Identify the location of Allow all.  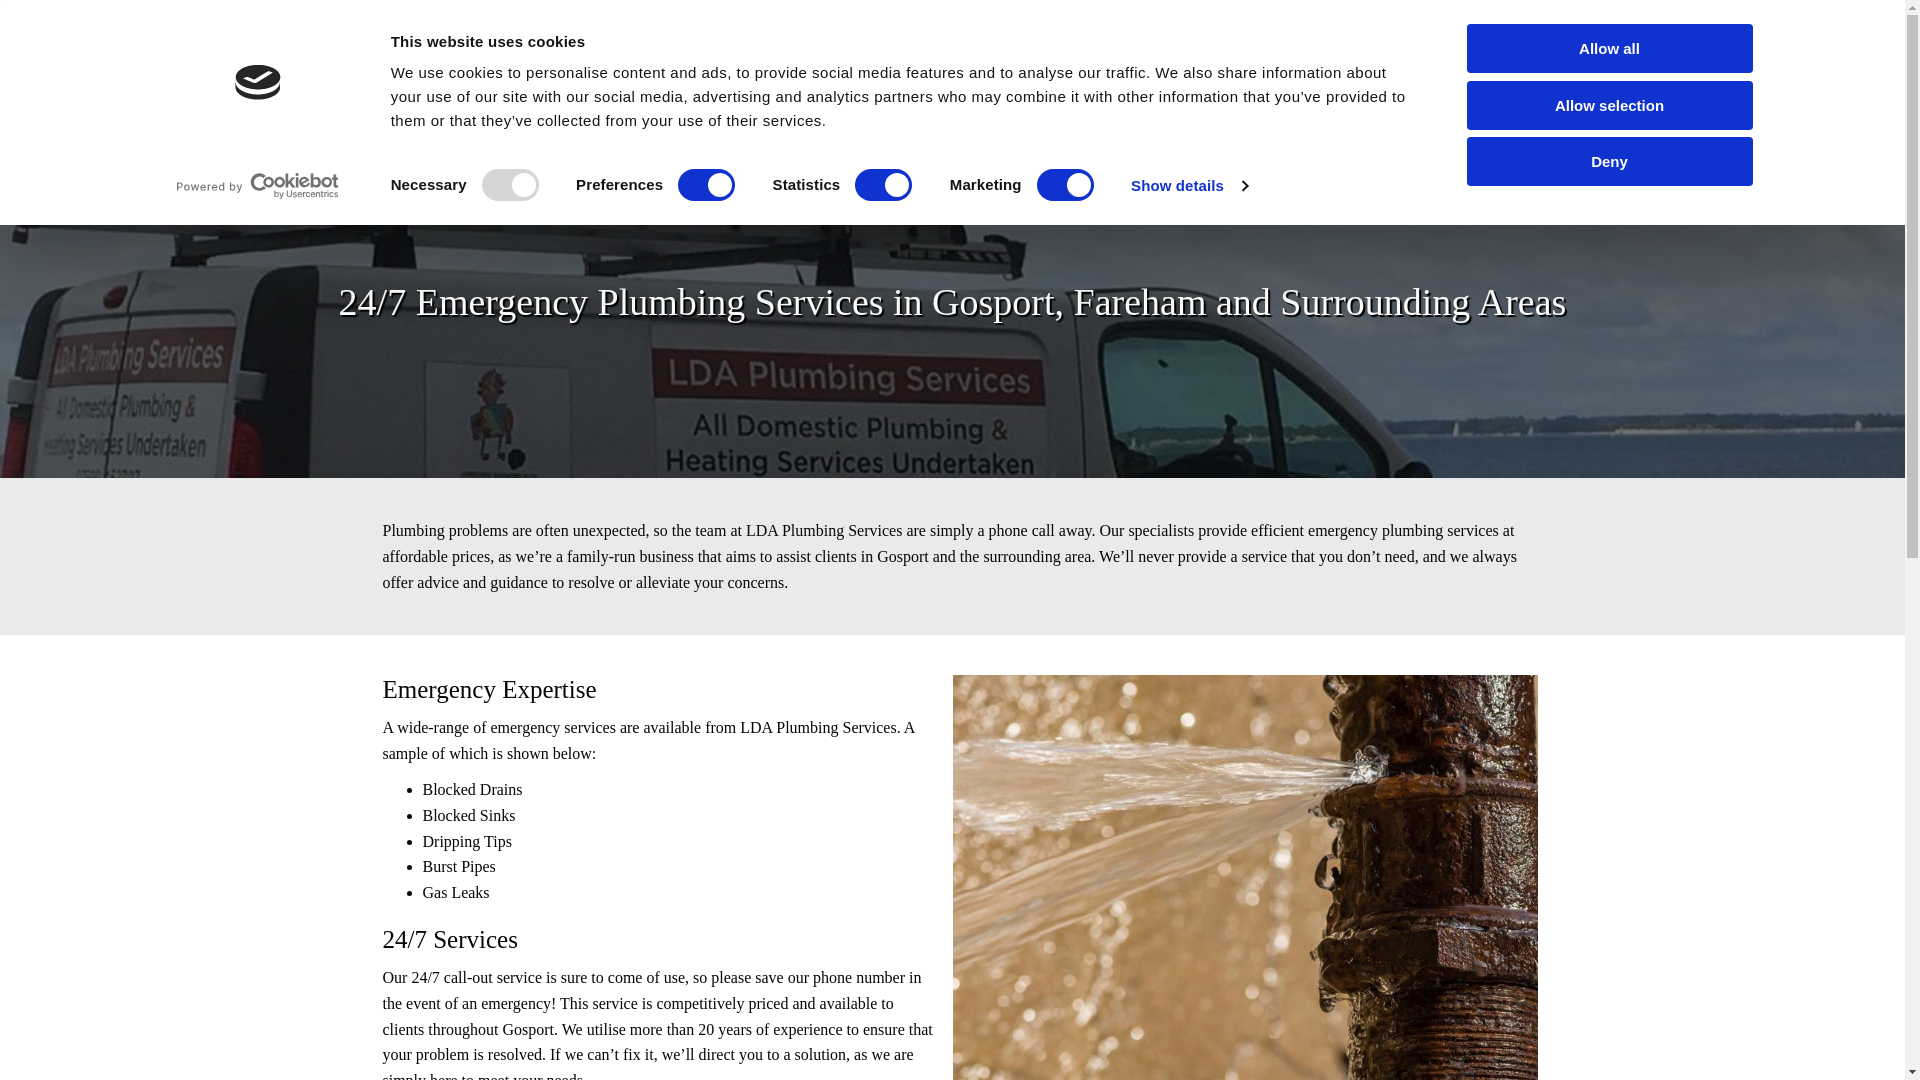
(1608, 48).